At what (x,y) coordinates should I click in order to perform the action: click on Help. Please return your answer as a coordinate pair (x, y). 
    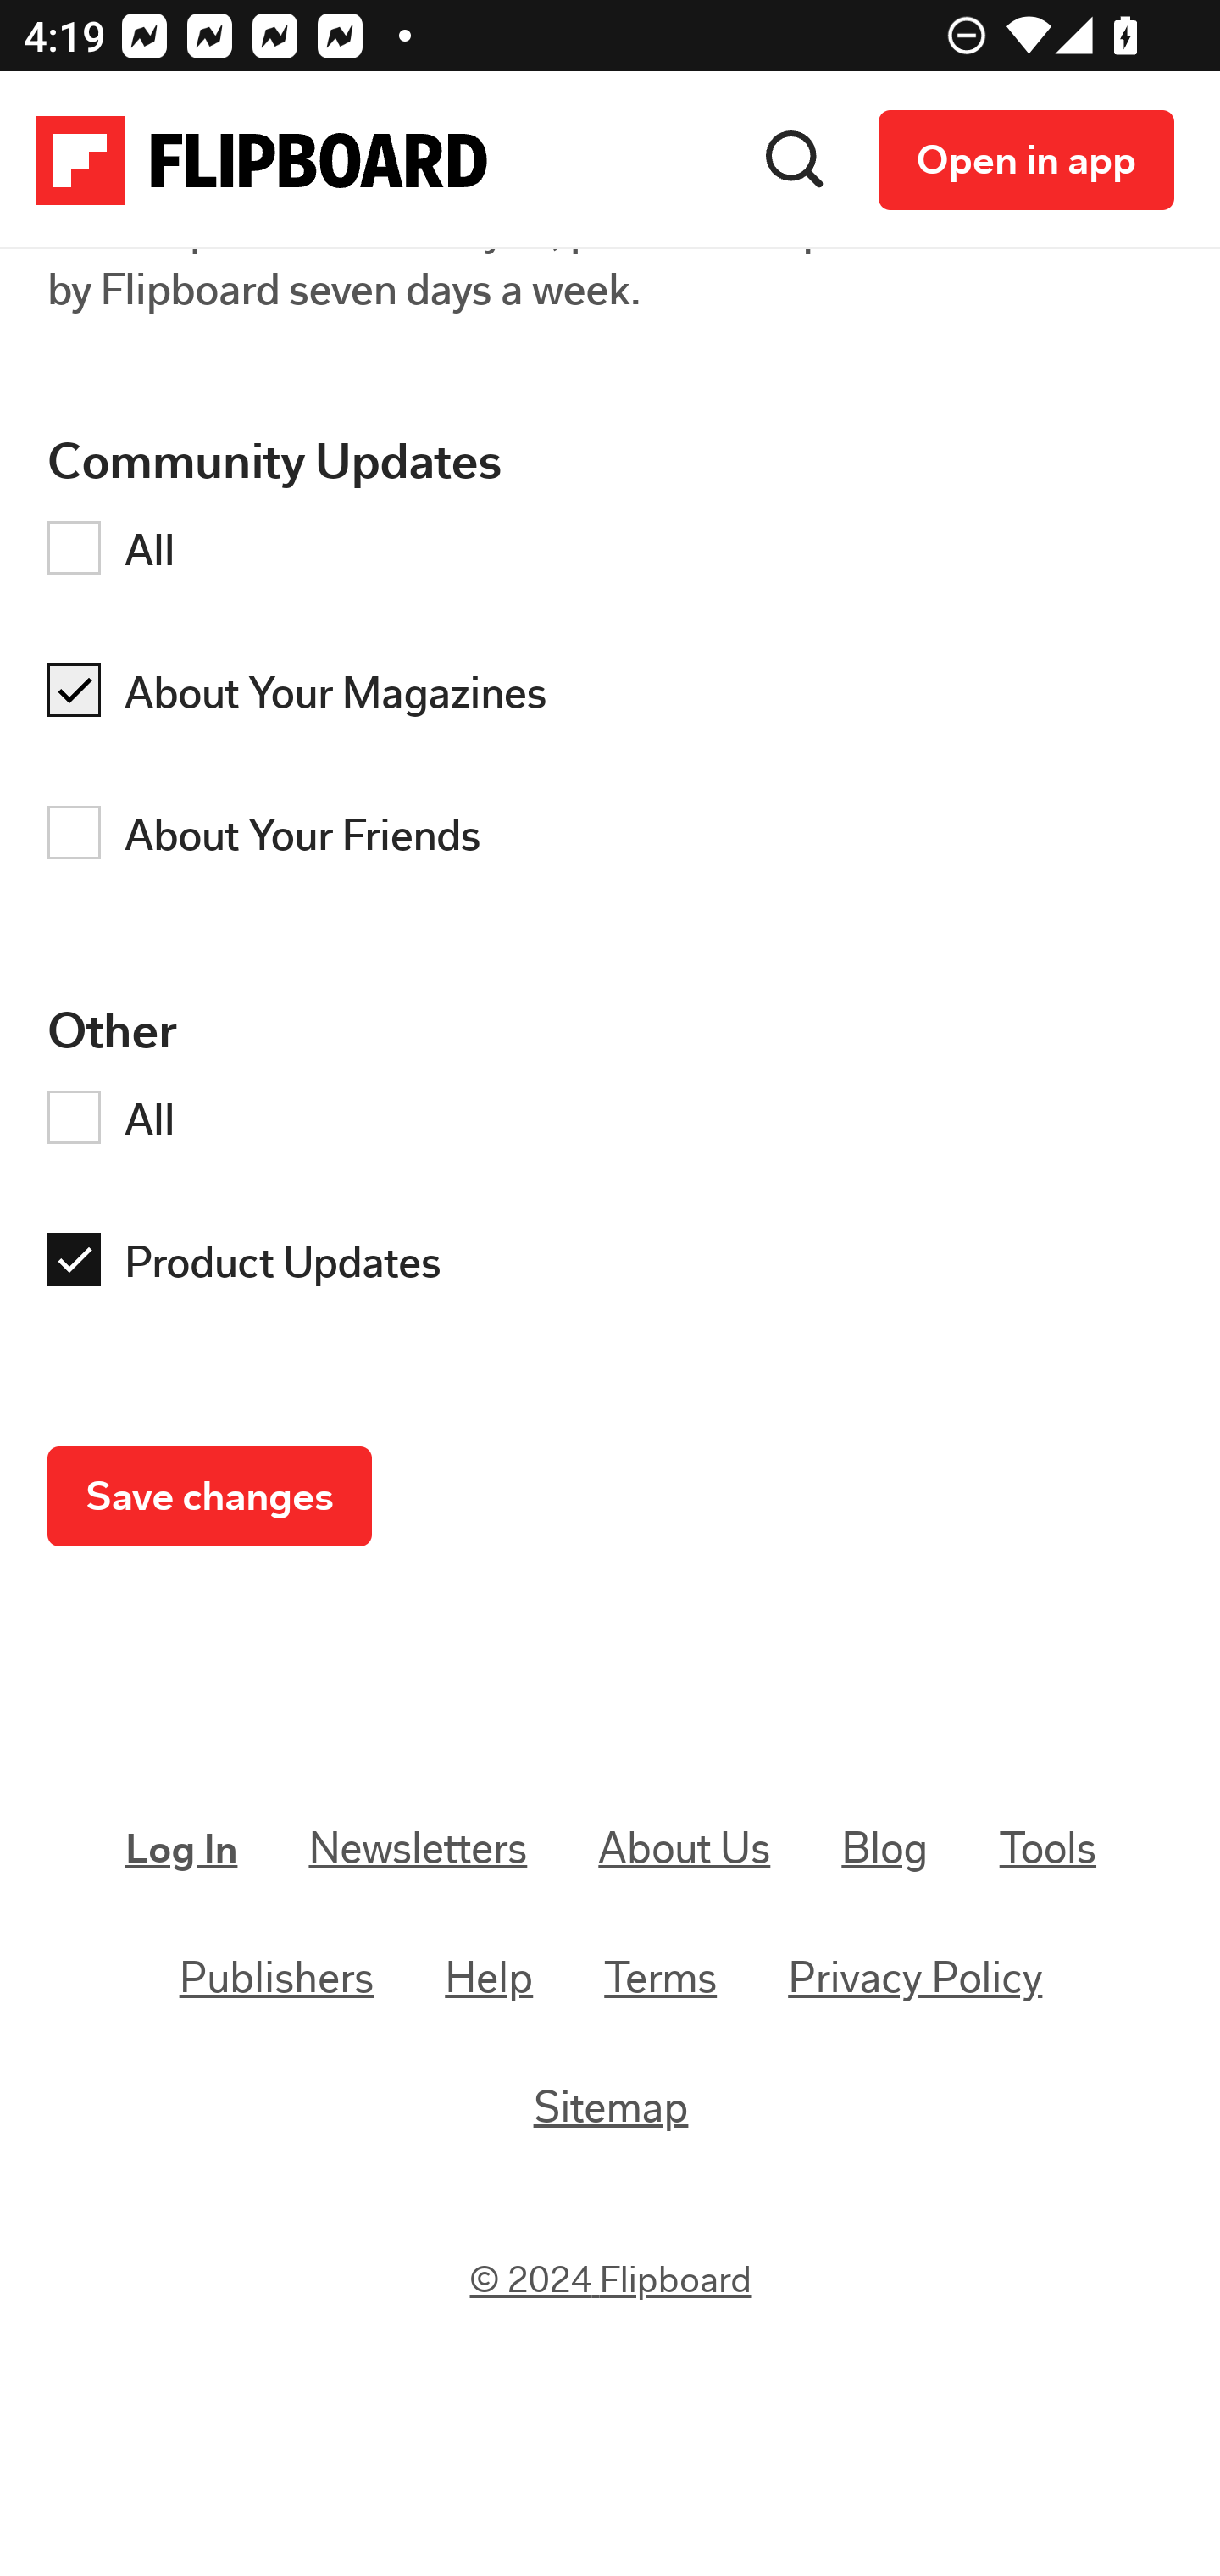
    Looking at the image, I should click on (490, 1978).